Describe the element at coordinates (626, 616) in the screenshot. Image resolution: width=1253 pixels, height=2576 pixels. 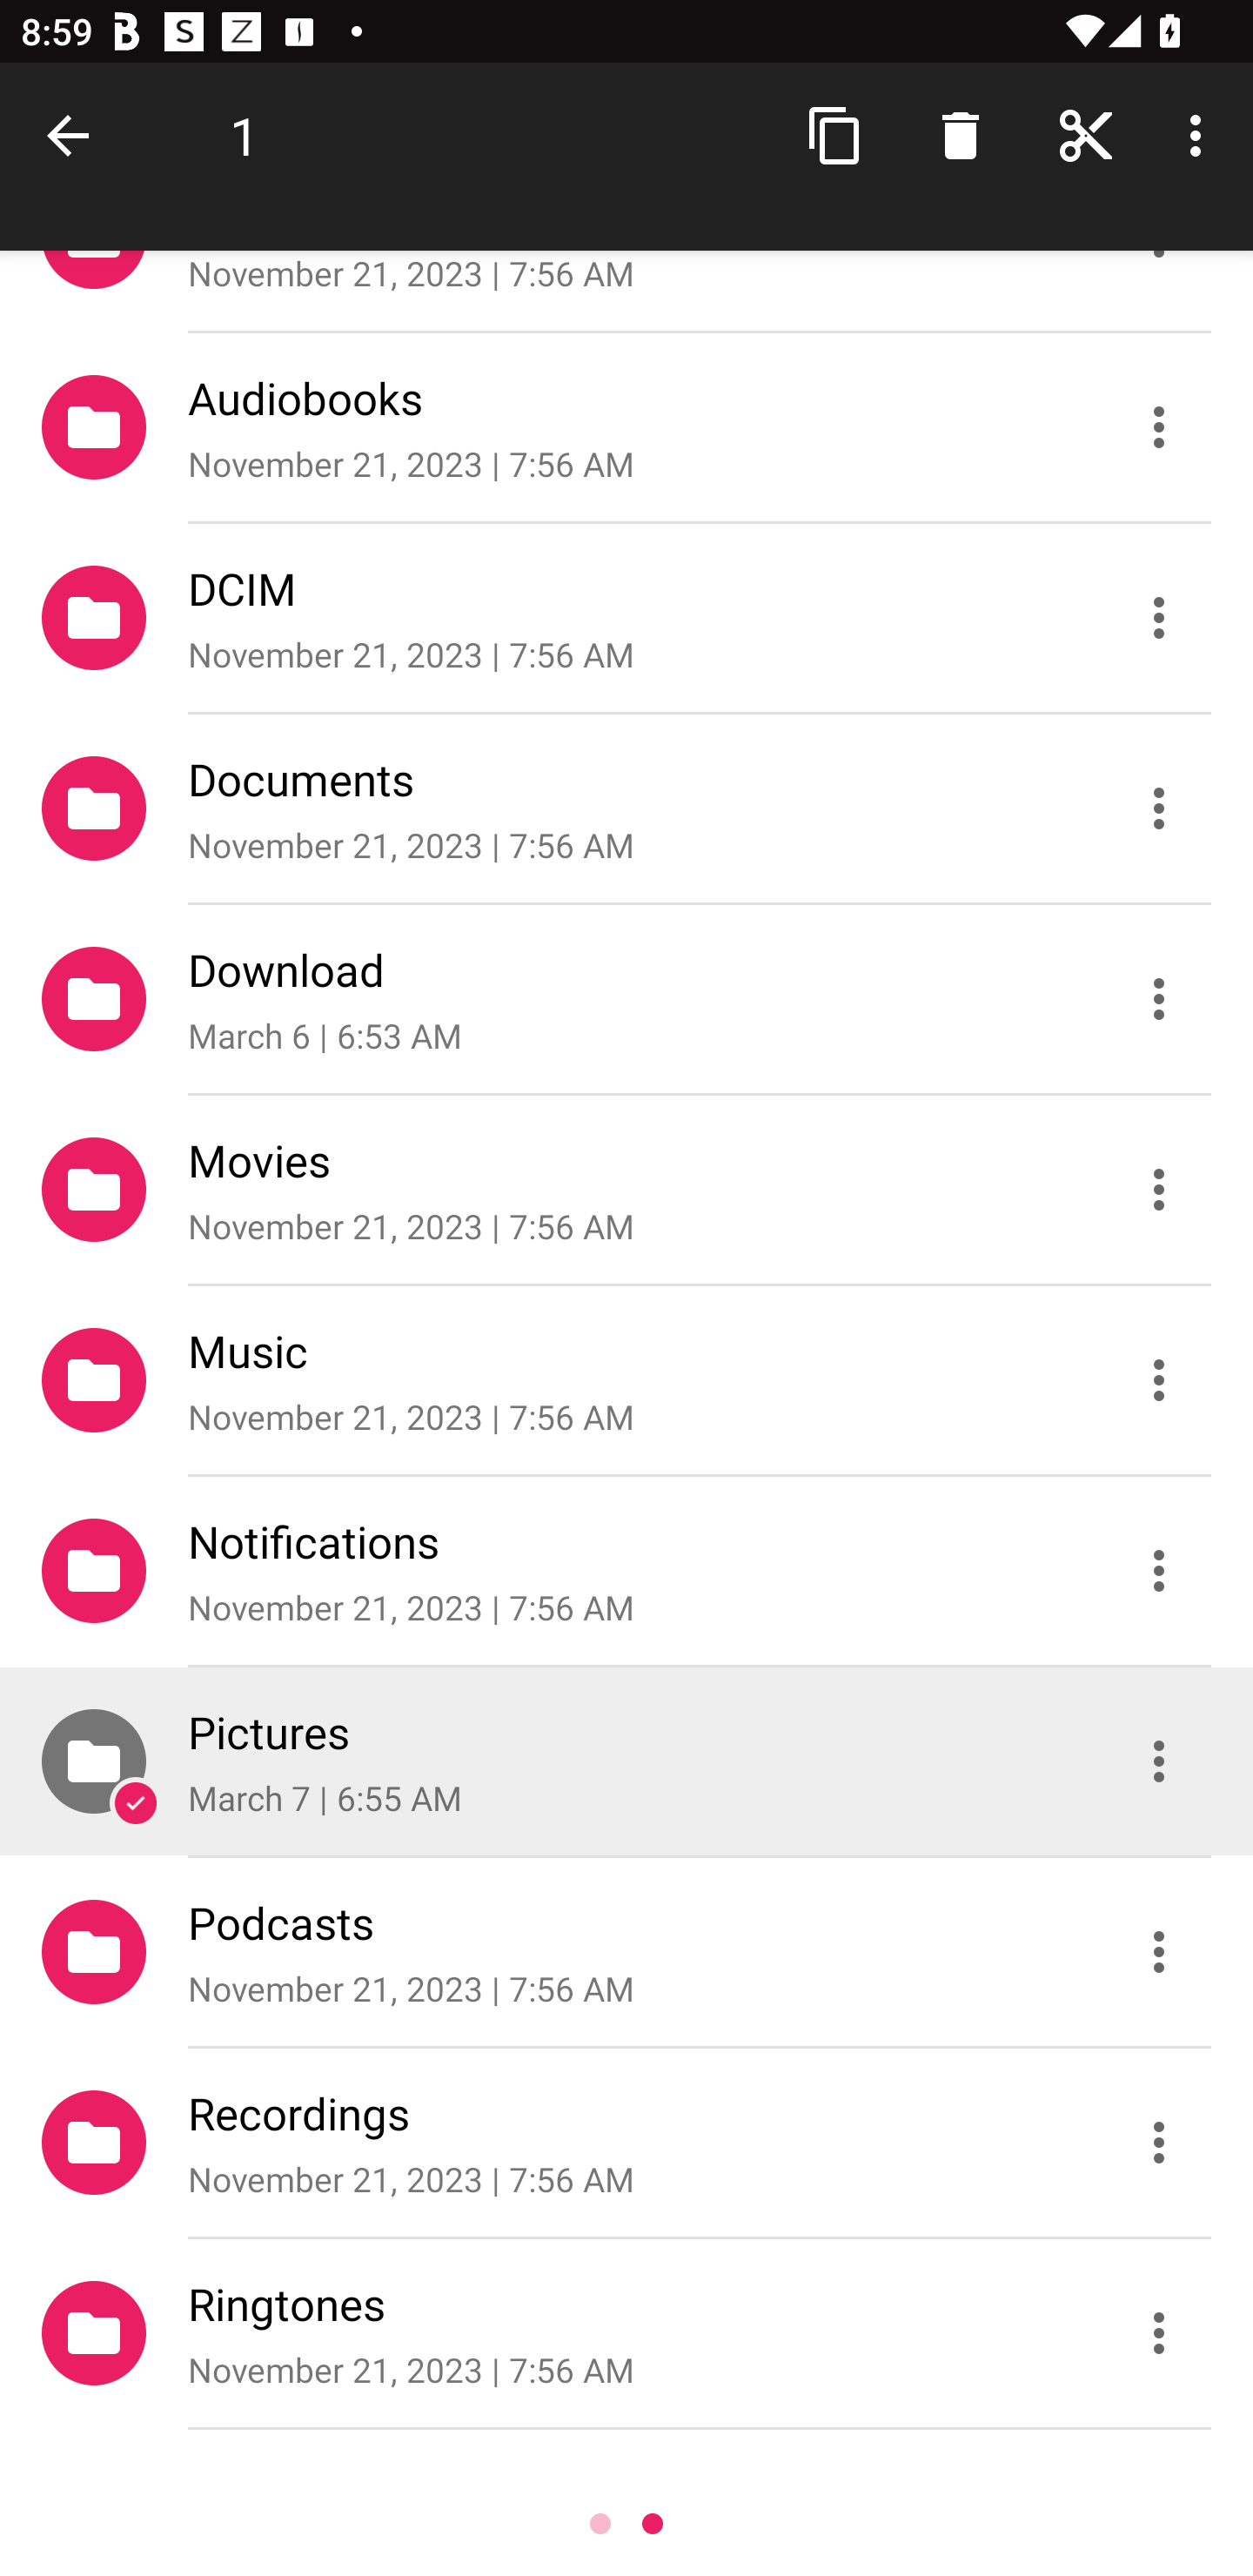
I see `DCIM November 21, 2023 | 7:56 AM` at that location.